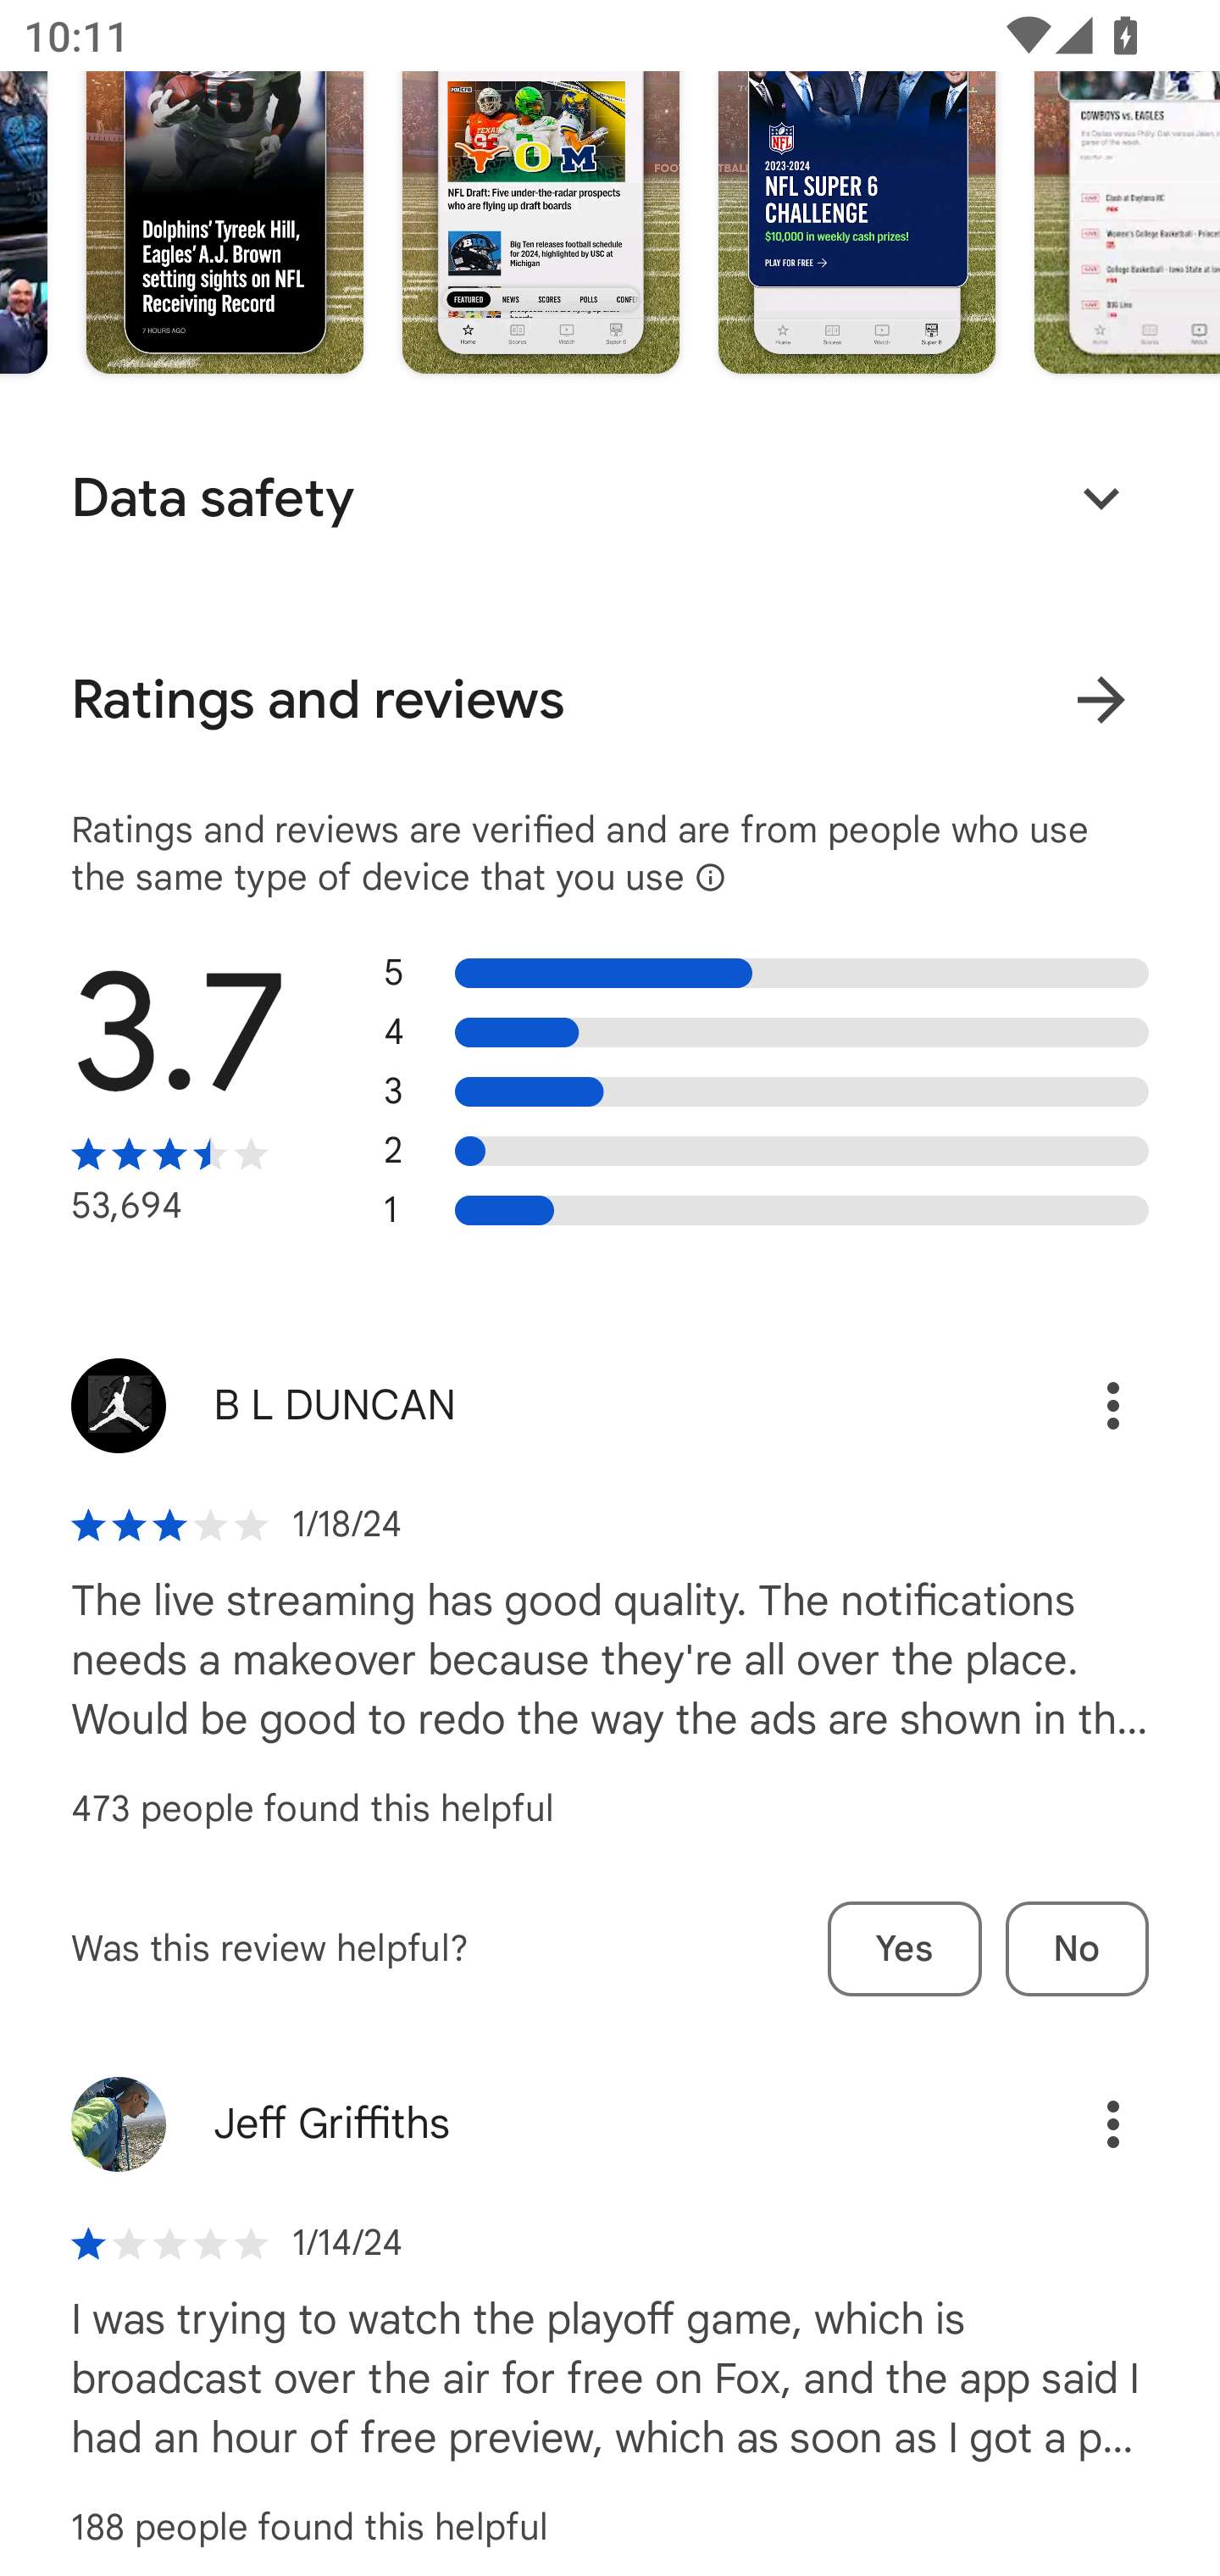 Image resolution: width=1220 pixels, height=2576 pixels. What do you see at coordinates (1078, 1405) in the screenshot?
I see `Options` at bounding box center [1078, 1405].